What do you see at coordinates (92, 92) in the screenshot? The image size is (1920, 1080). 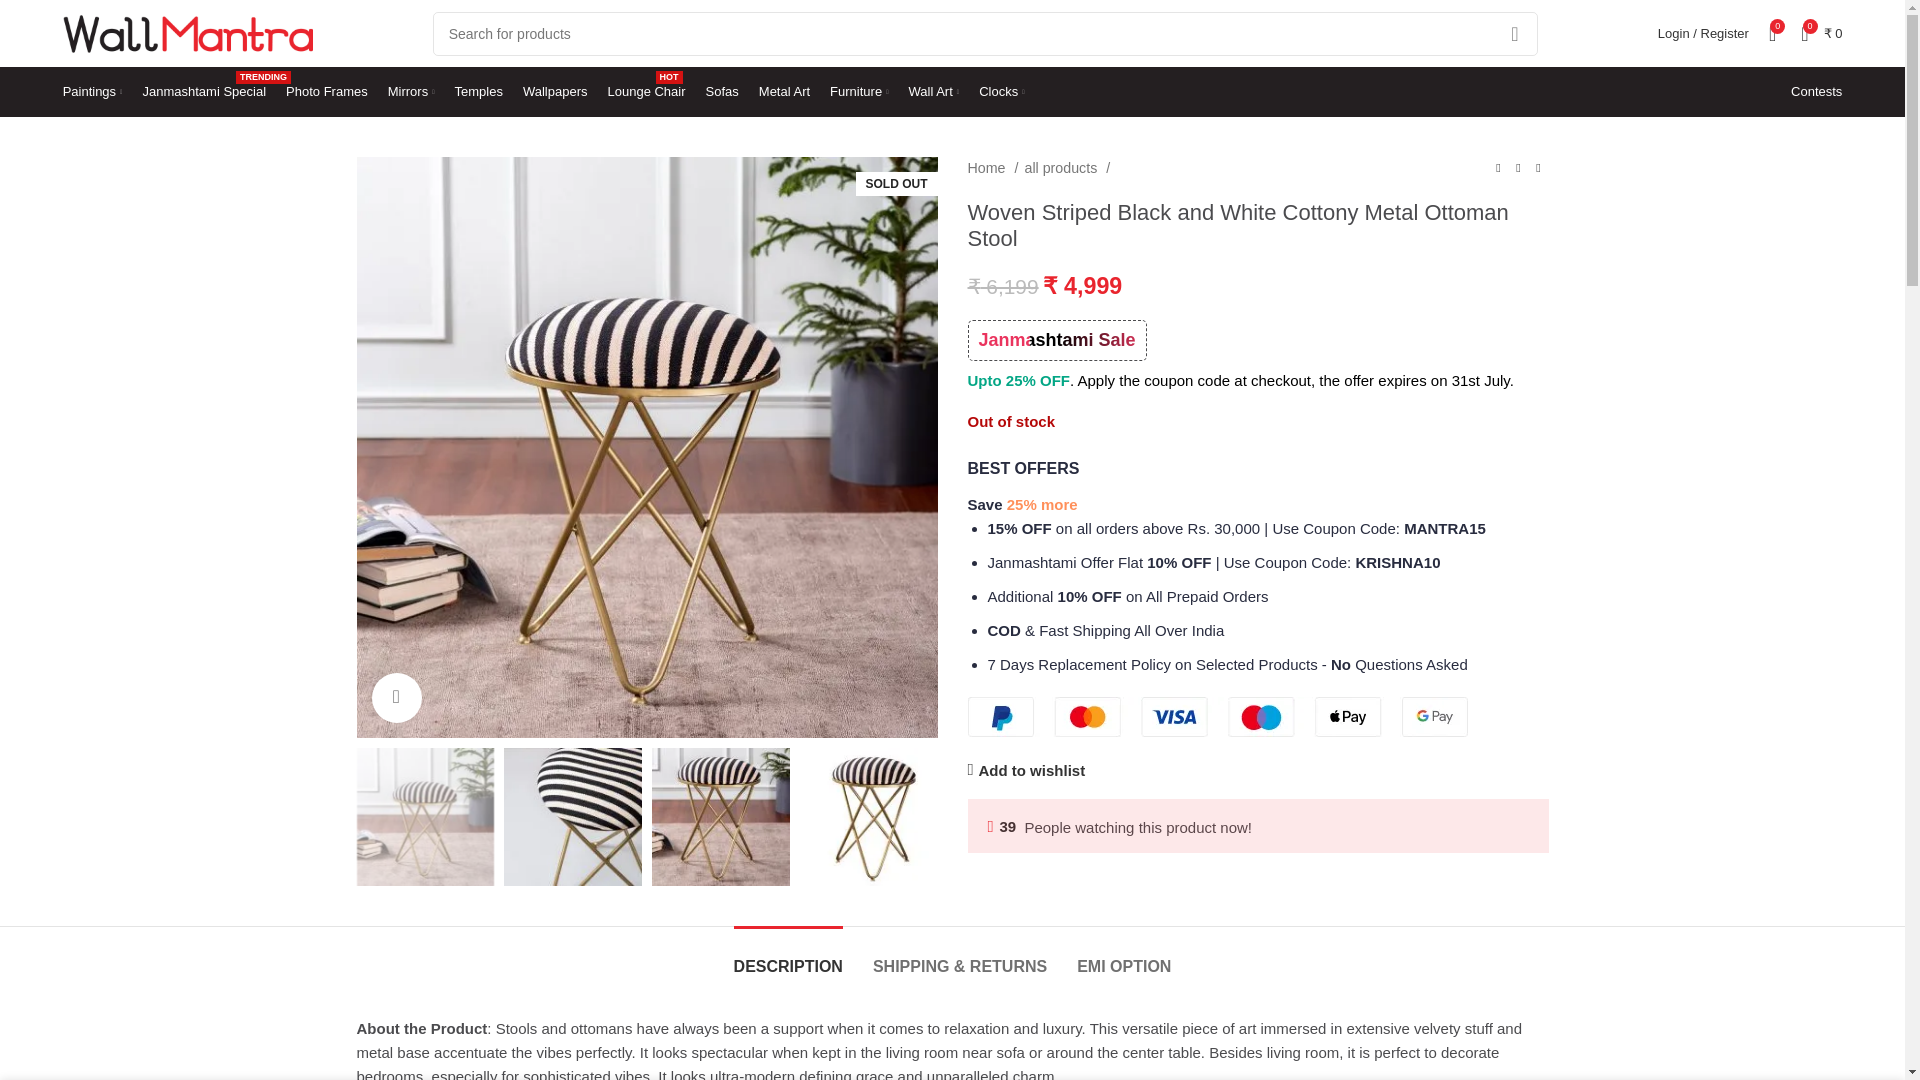 I see `Paintings` at bounding box center [92, 92].